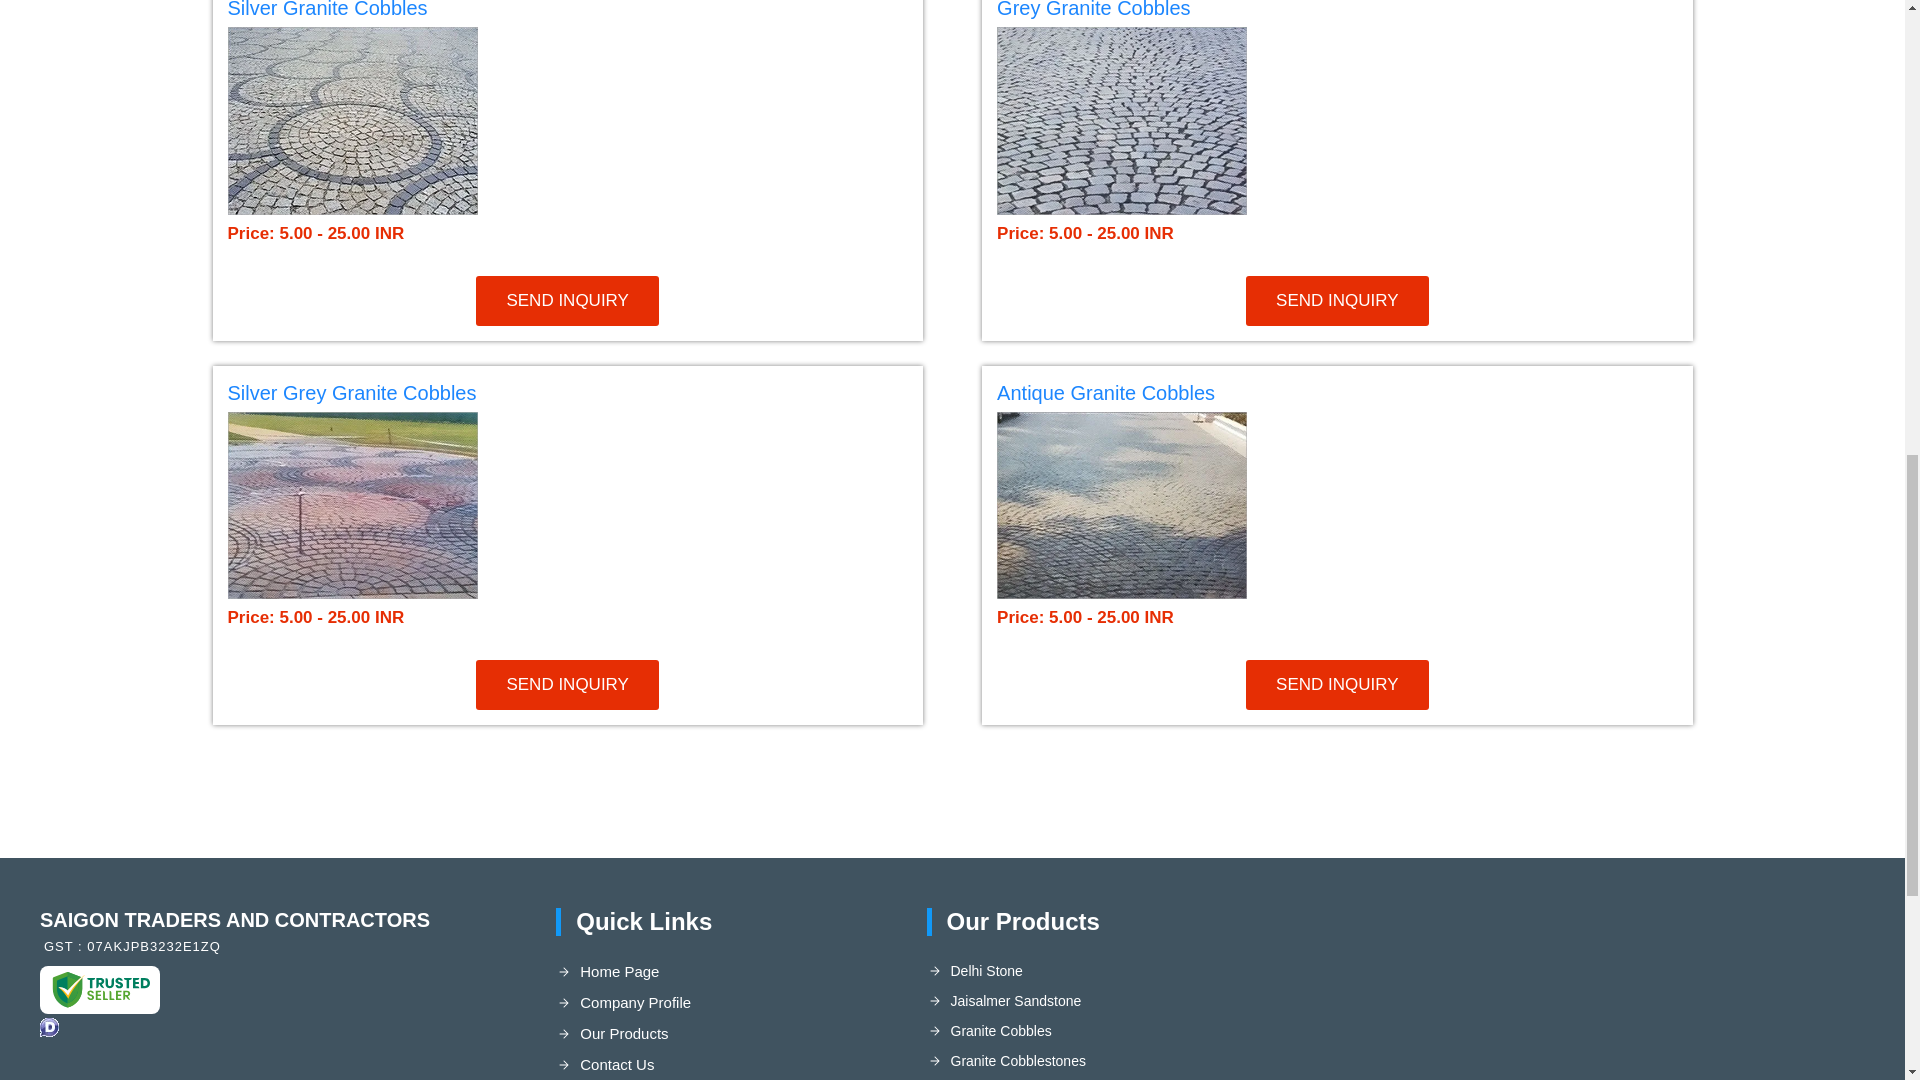 Image resolution: width=1920 pixels, height=1080 pixels. What do you see at coordinates (352, 392) in the screenshot?
I see `Silver Grey Granite Cobbles` at bounding box center [352, 392].